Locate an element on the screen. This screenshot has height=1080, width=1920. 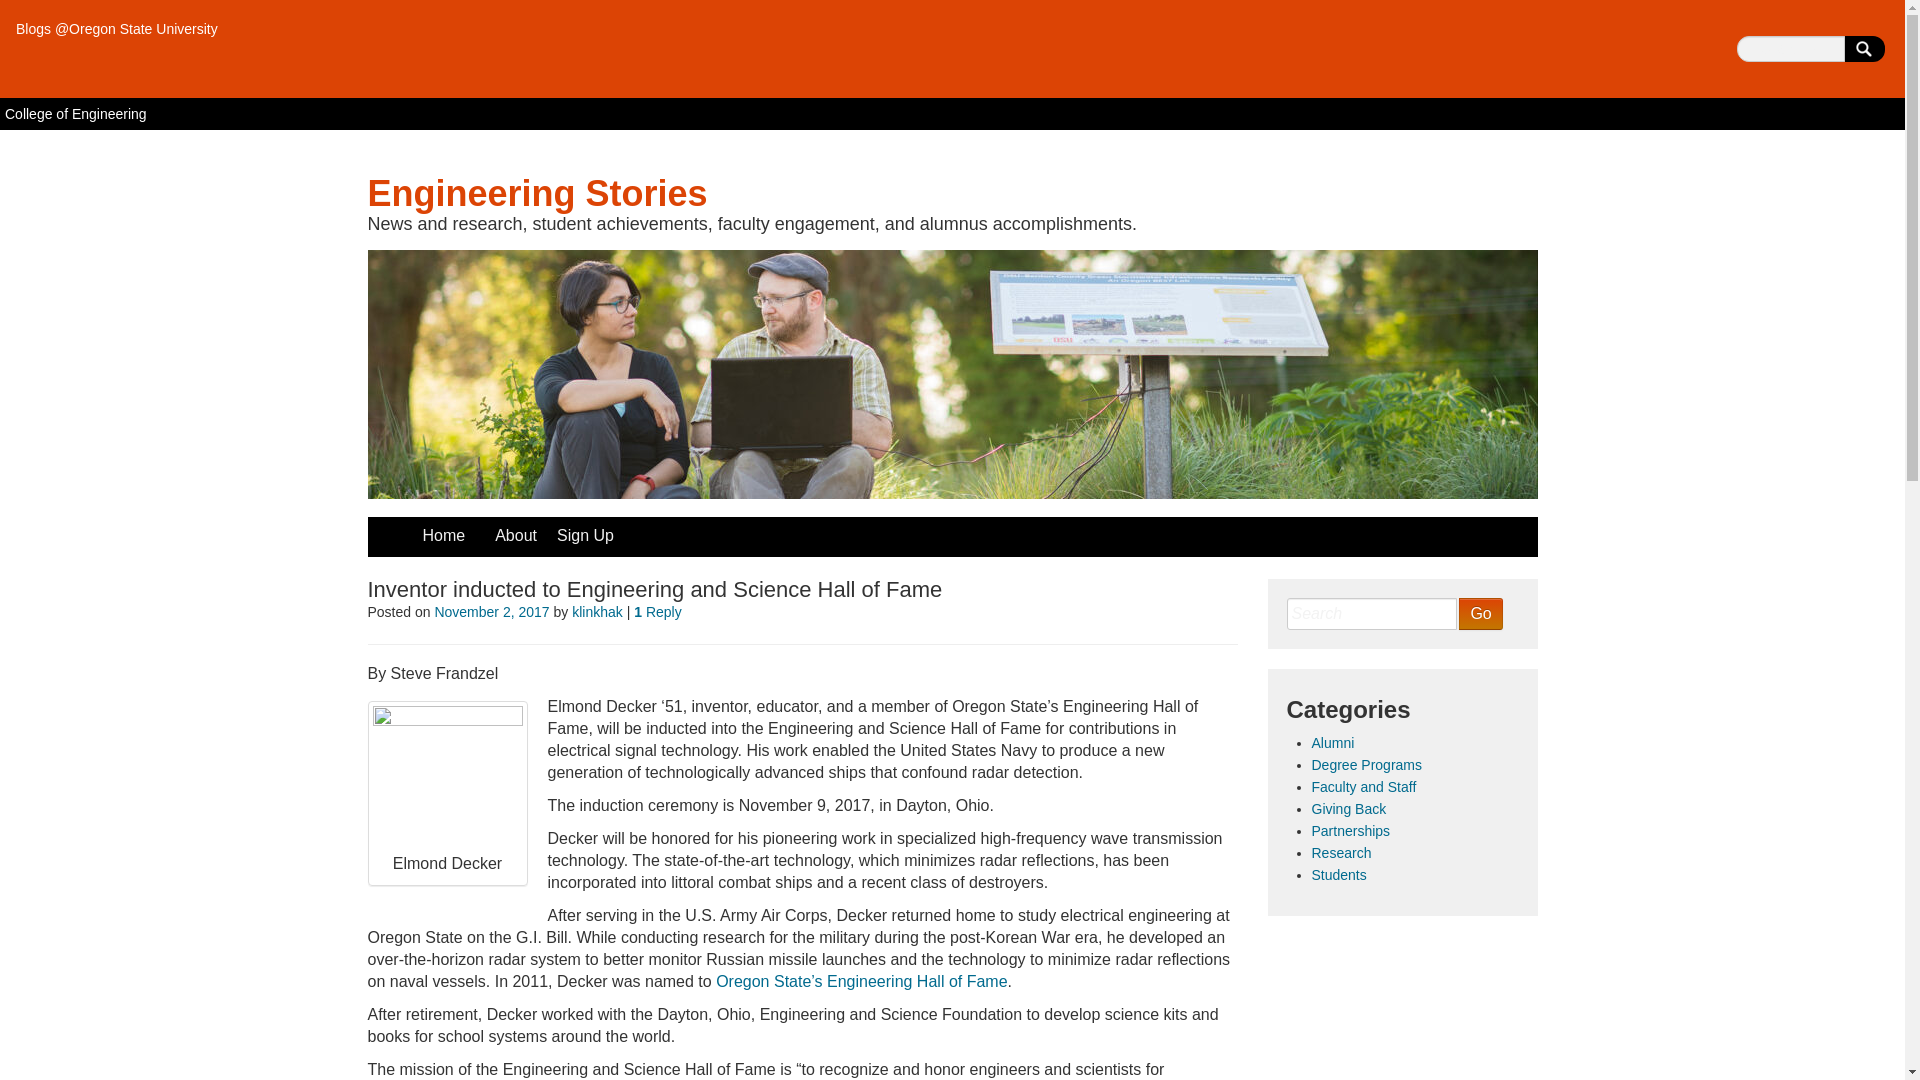
Home is located at coordinates (443, 536).